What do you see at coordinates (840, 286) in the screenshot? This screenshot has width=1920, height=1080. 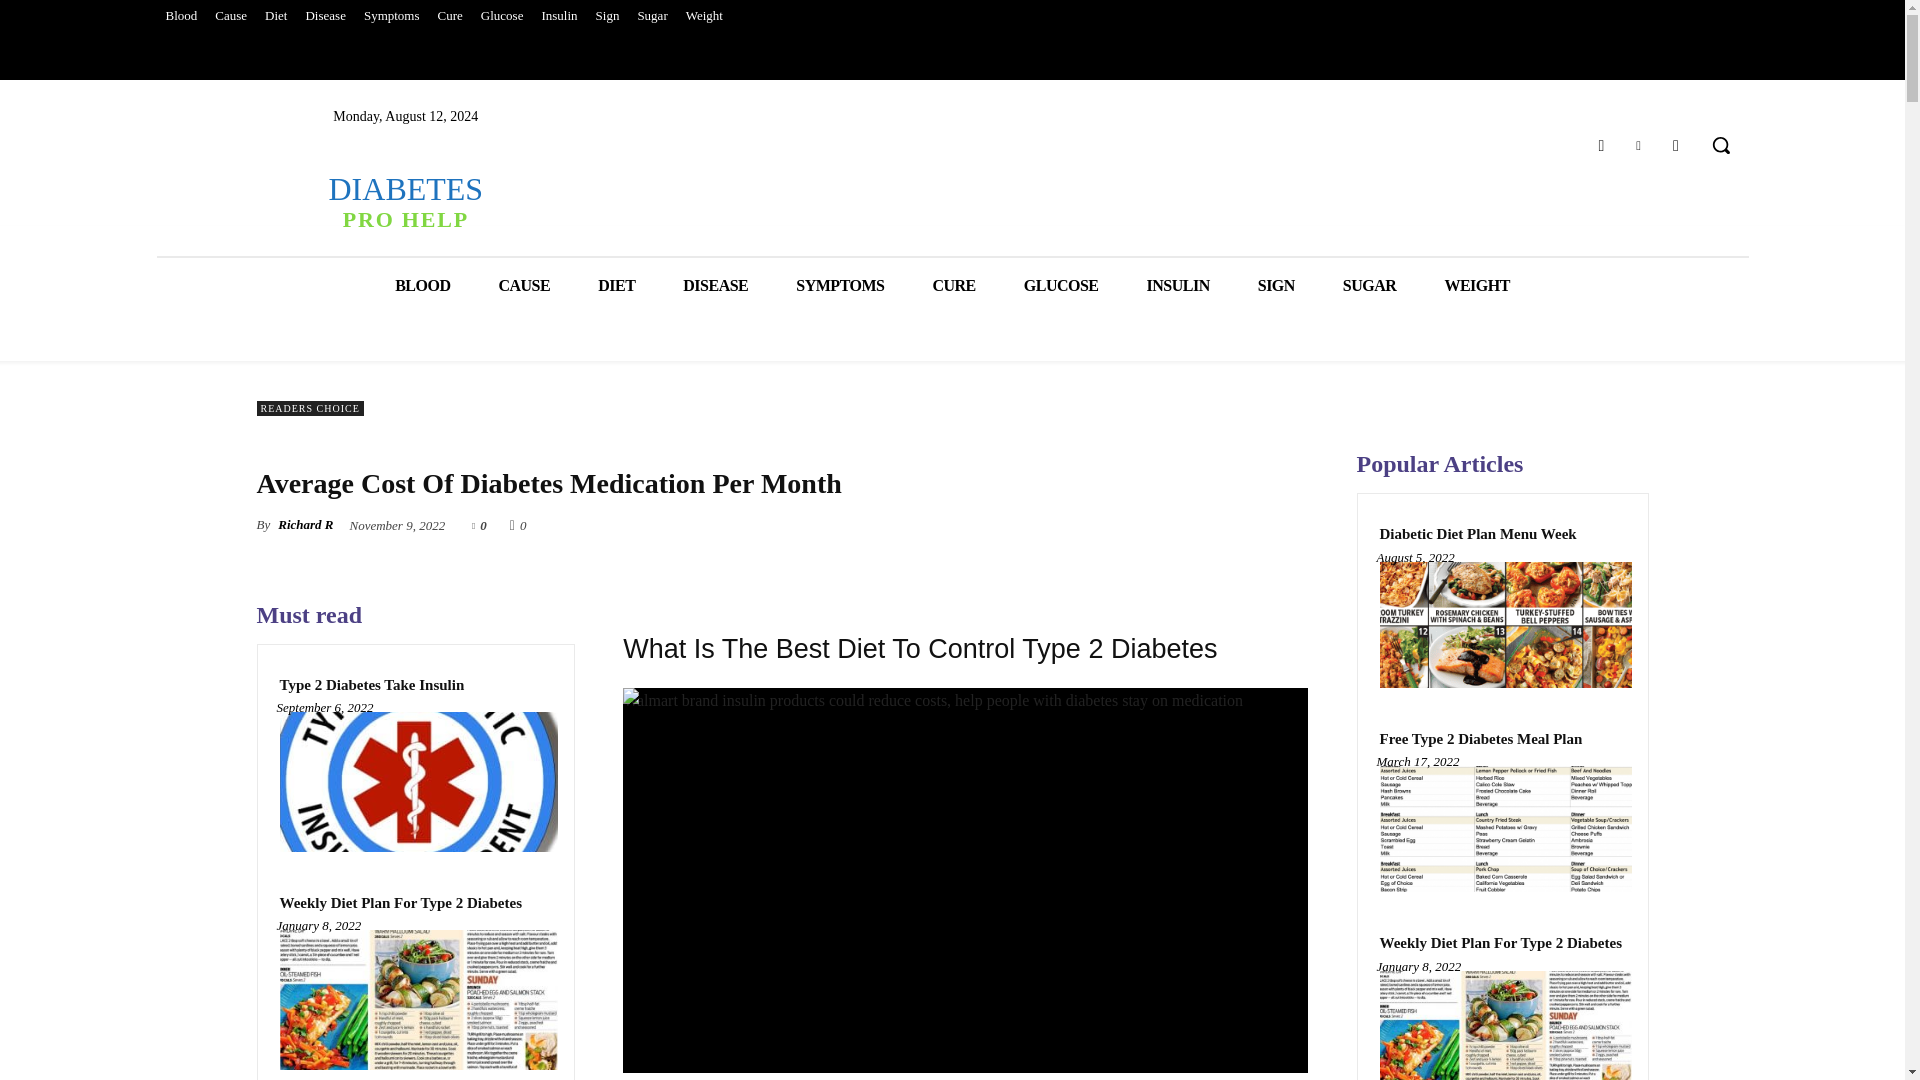 I see `SIGN` at bounding box center [840, 286].